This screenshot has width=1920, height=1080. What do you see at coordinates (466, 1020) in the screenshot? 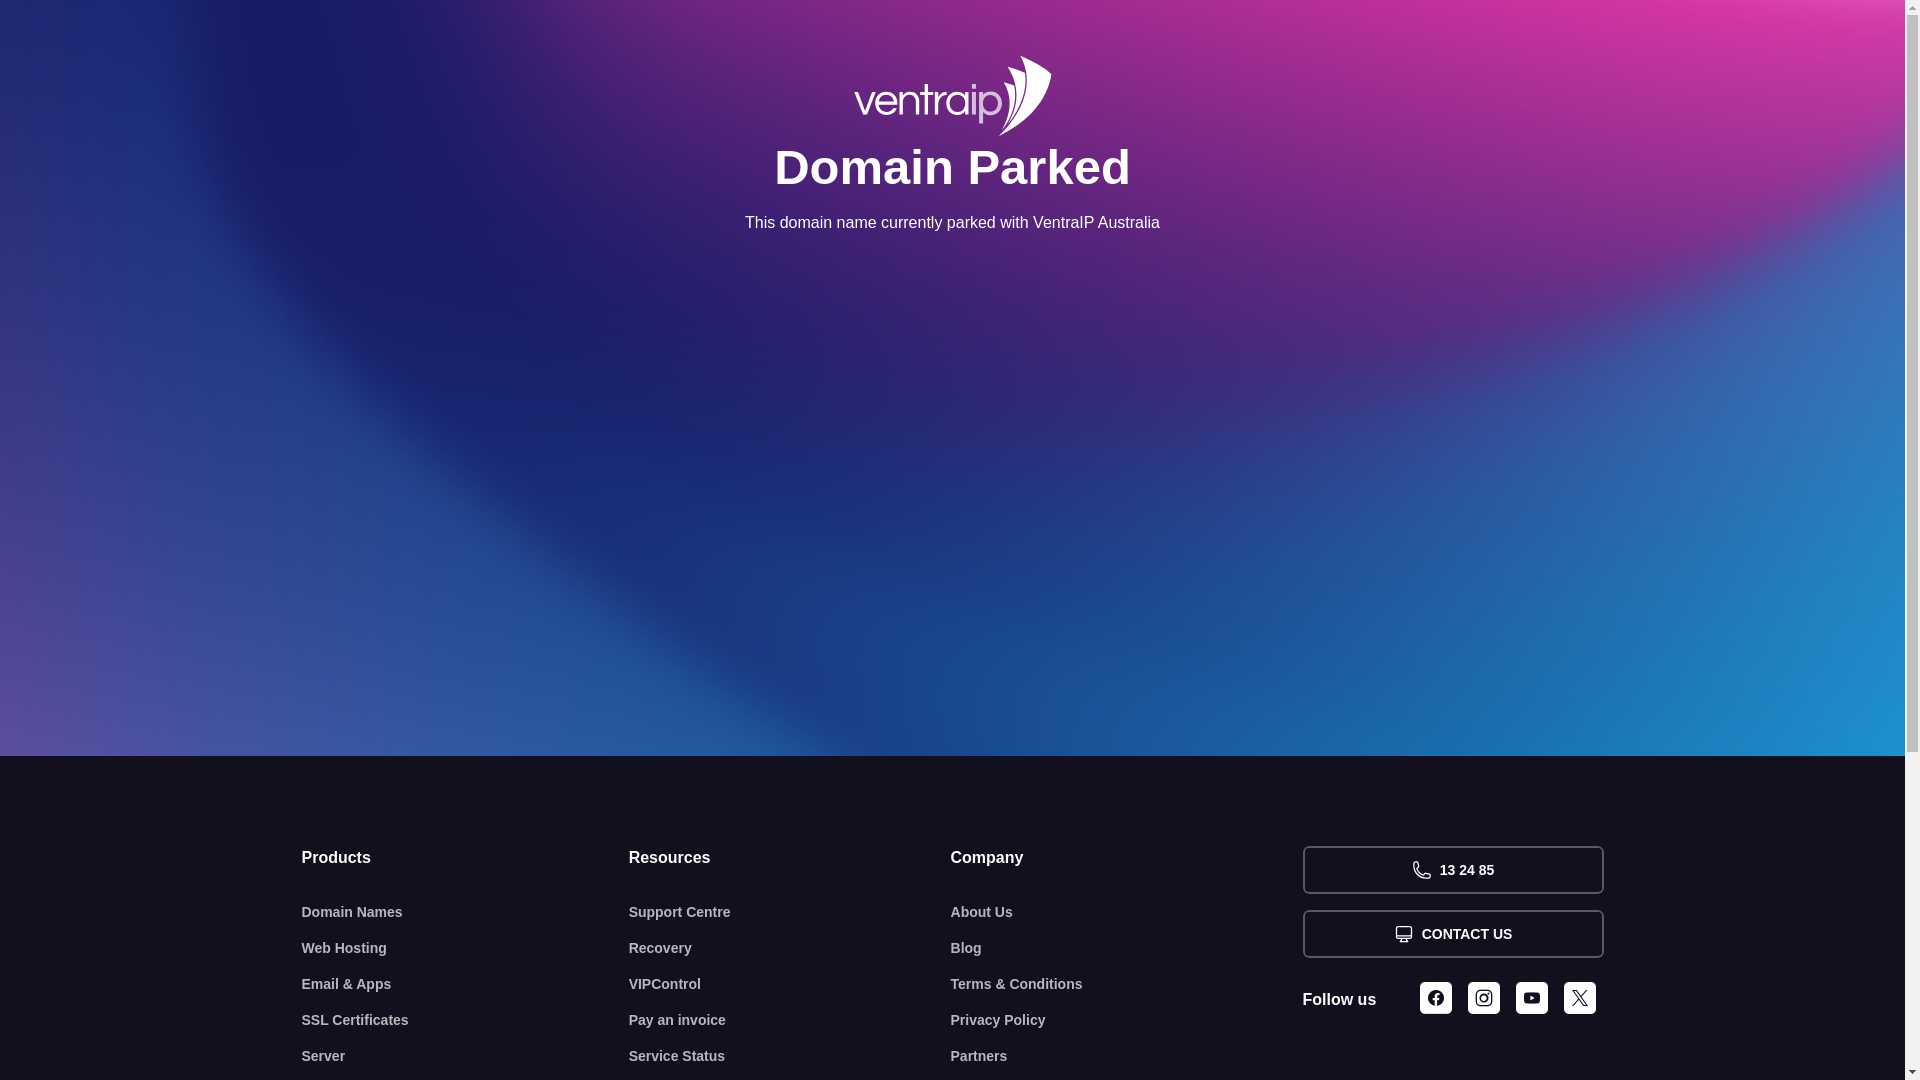
I see `SSL Certificates` at bounding box center [466, 1020].